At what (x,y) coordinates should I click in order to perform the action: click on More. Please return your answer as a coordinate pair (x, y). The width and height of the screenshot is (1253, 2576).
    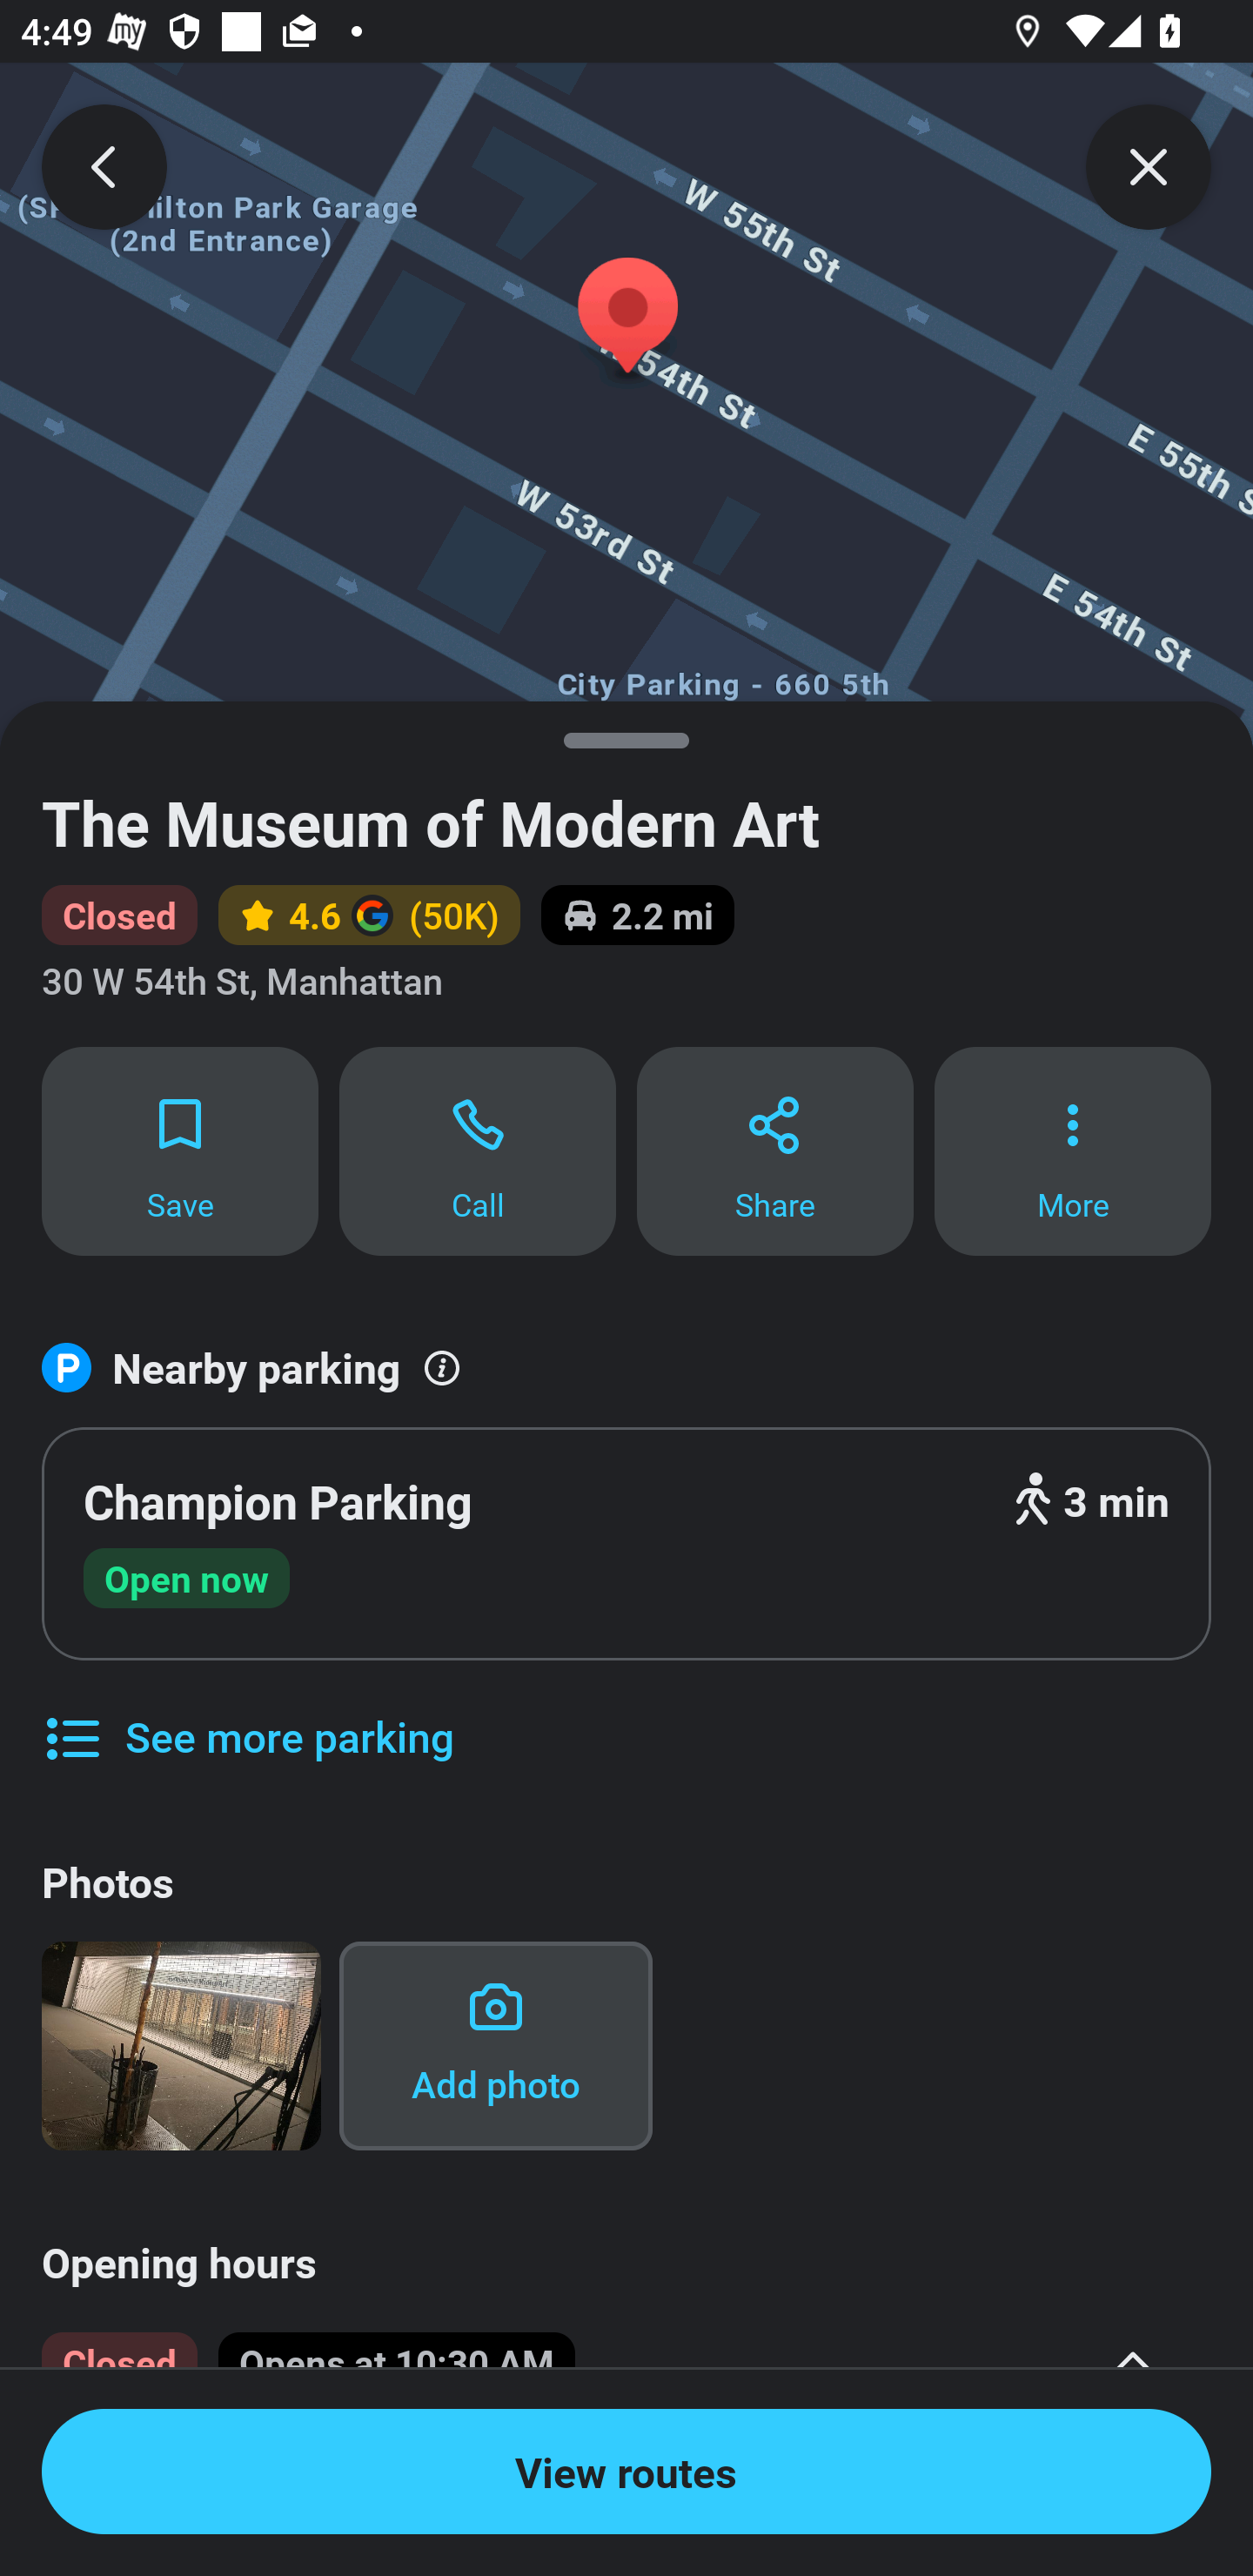
    Looking at the image, I should click on (1073, 1150).